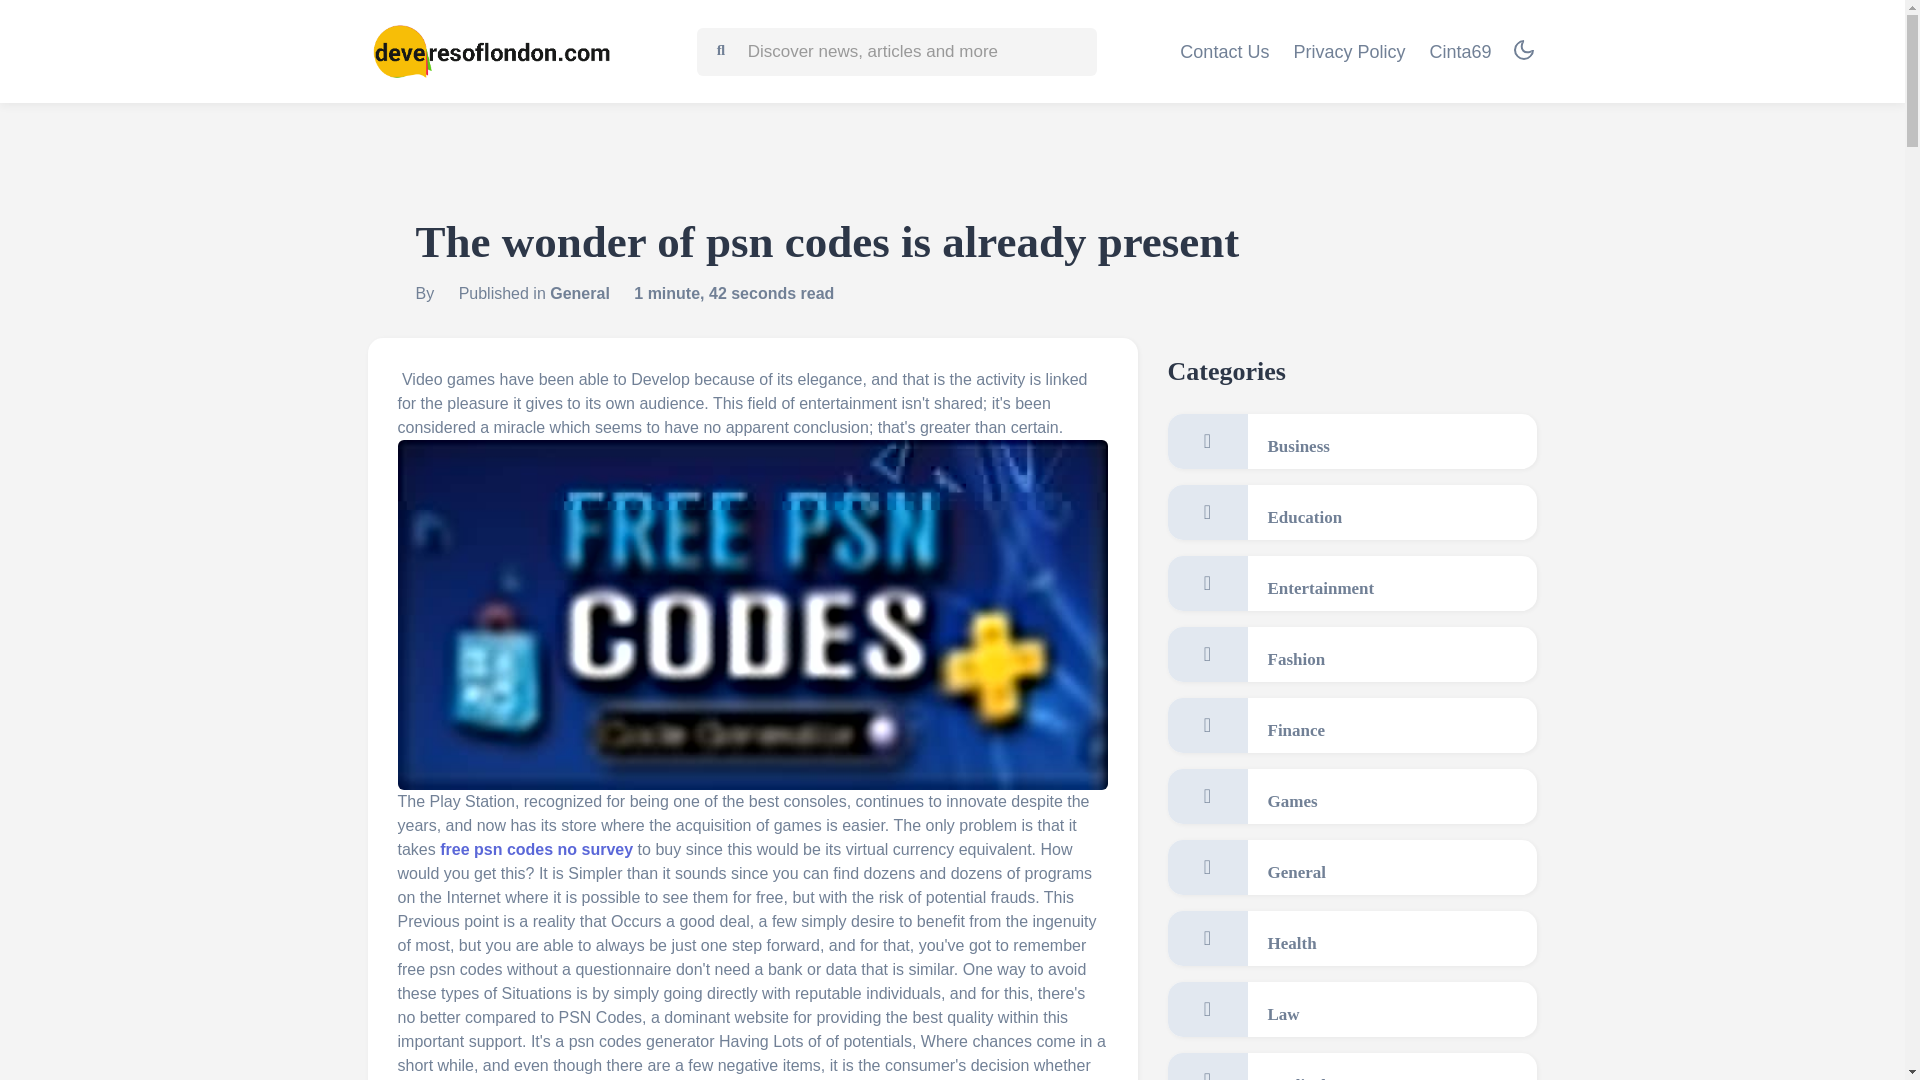 Image resolution: width=1920 pixels, height=1080 pixels. Describe the element at coordinates (1460, 51) in the screenshot. I see `Cinta69` at that location.